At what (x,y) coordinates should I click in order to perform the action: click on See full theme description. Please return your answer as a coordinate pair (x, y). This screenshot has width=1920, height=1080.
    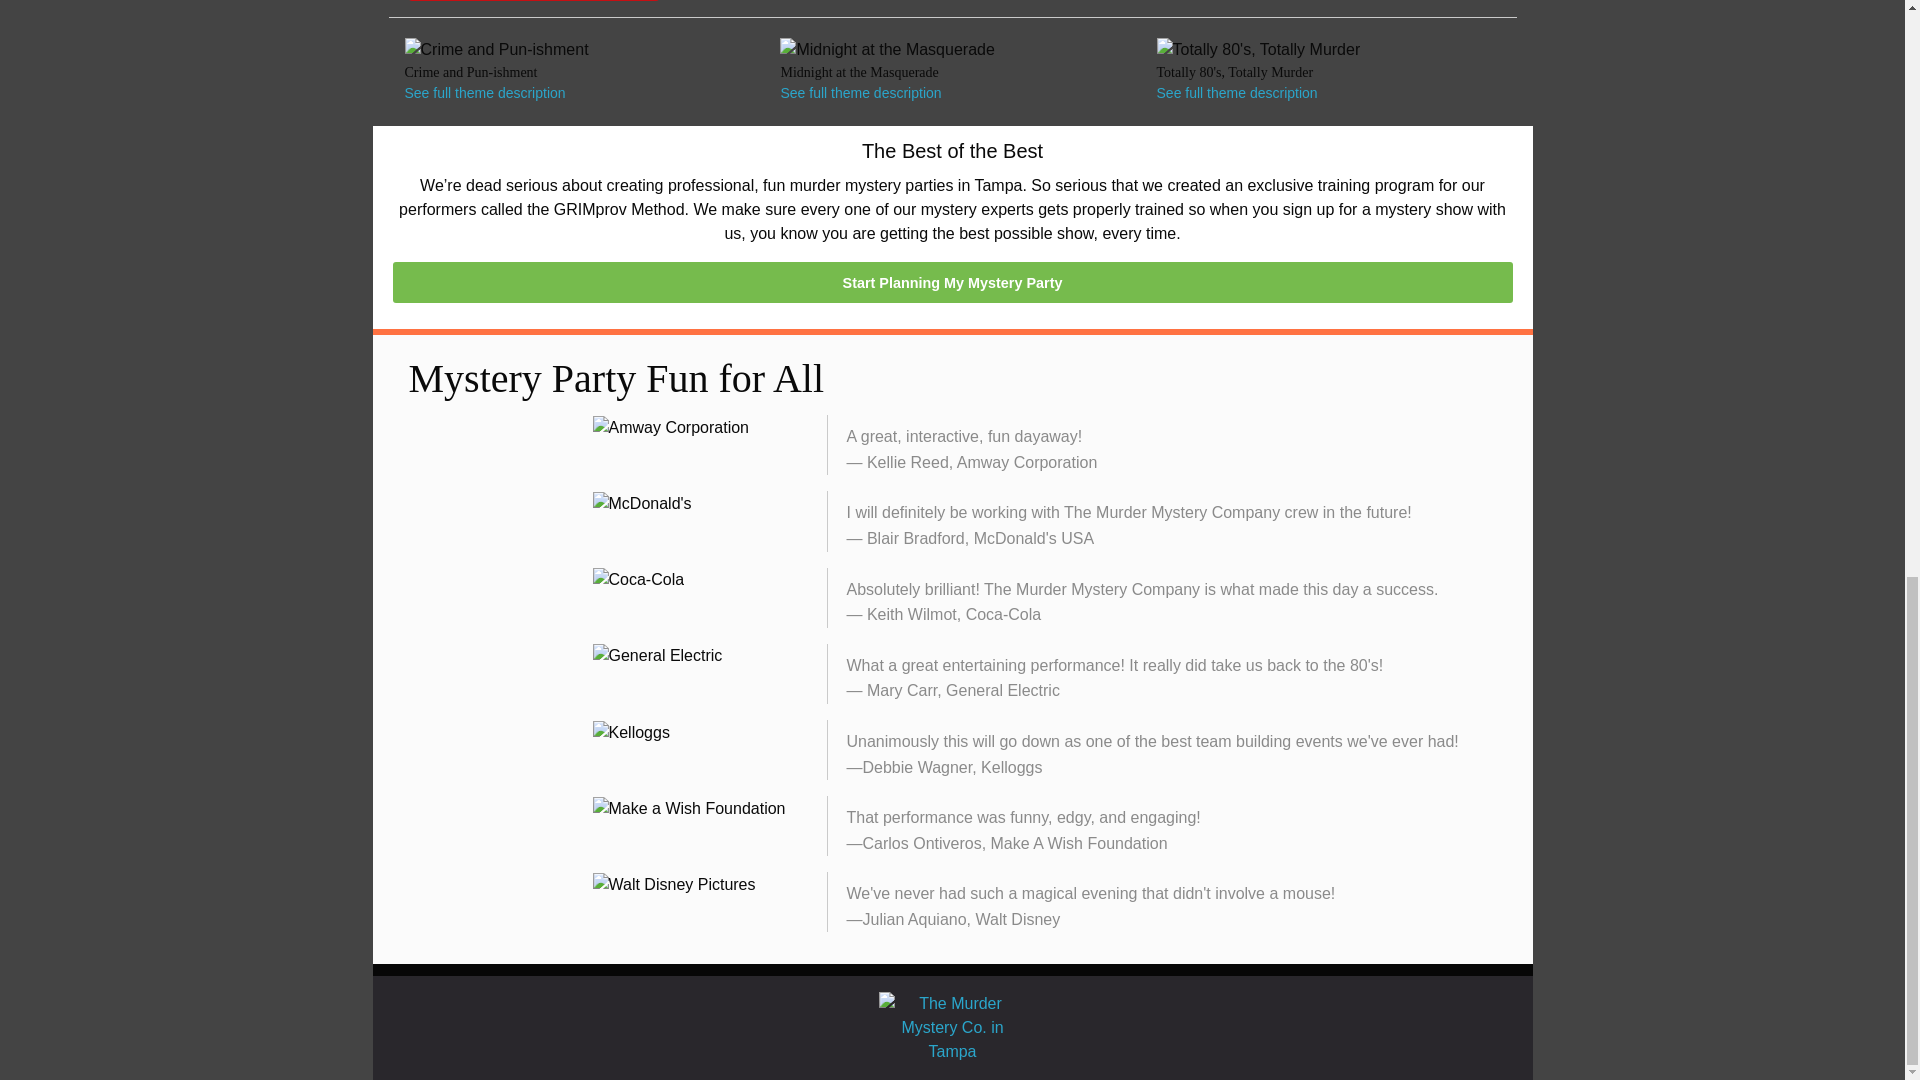
    Looking at the image, I should click on (484, 93).